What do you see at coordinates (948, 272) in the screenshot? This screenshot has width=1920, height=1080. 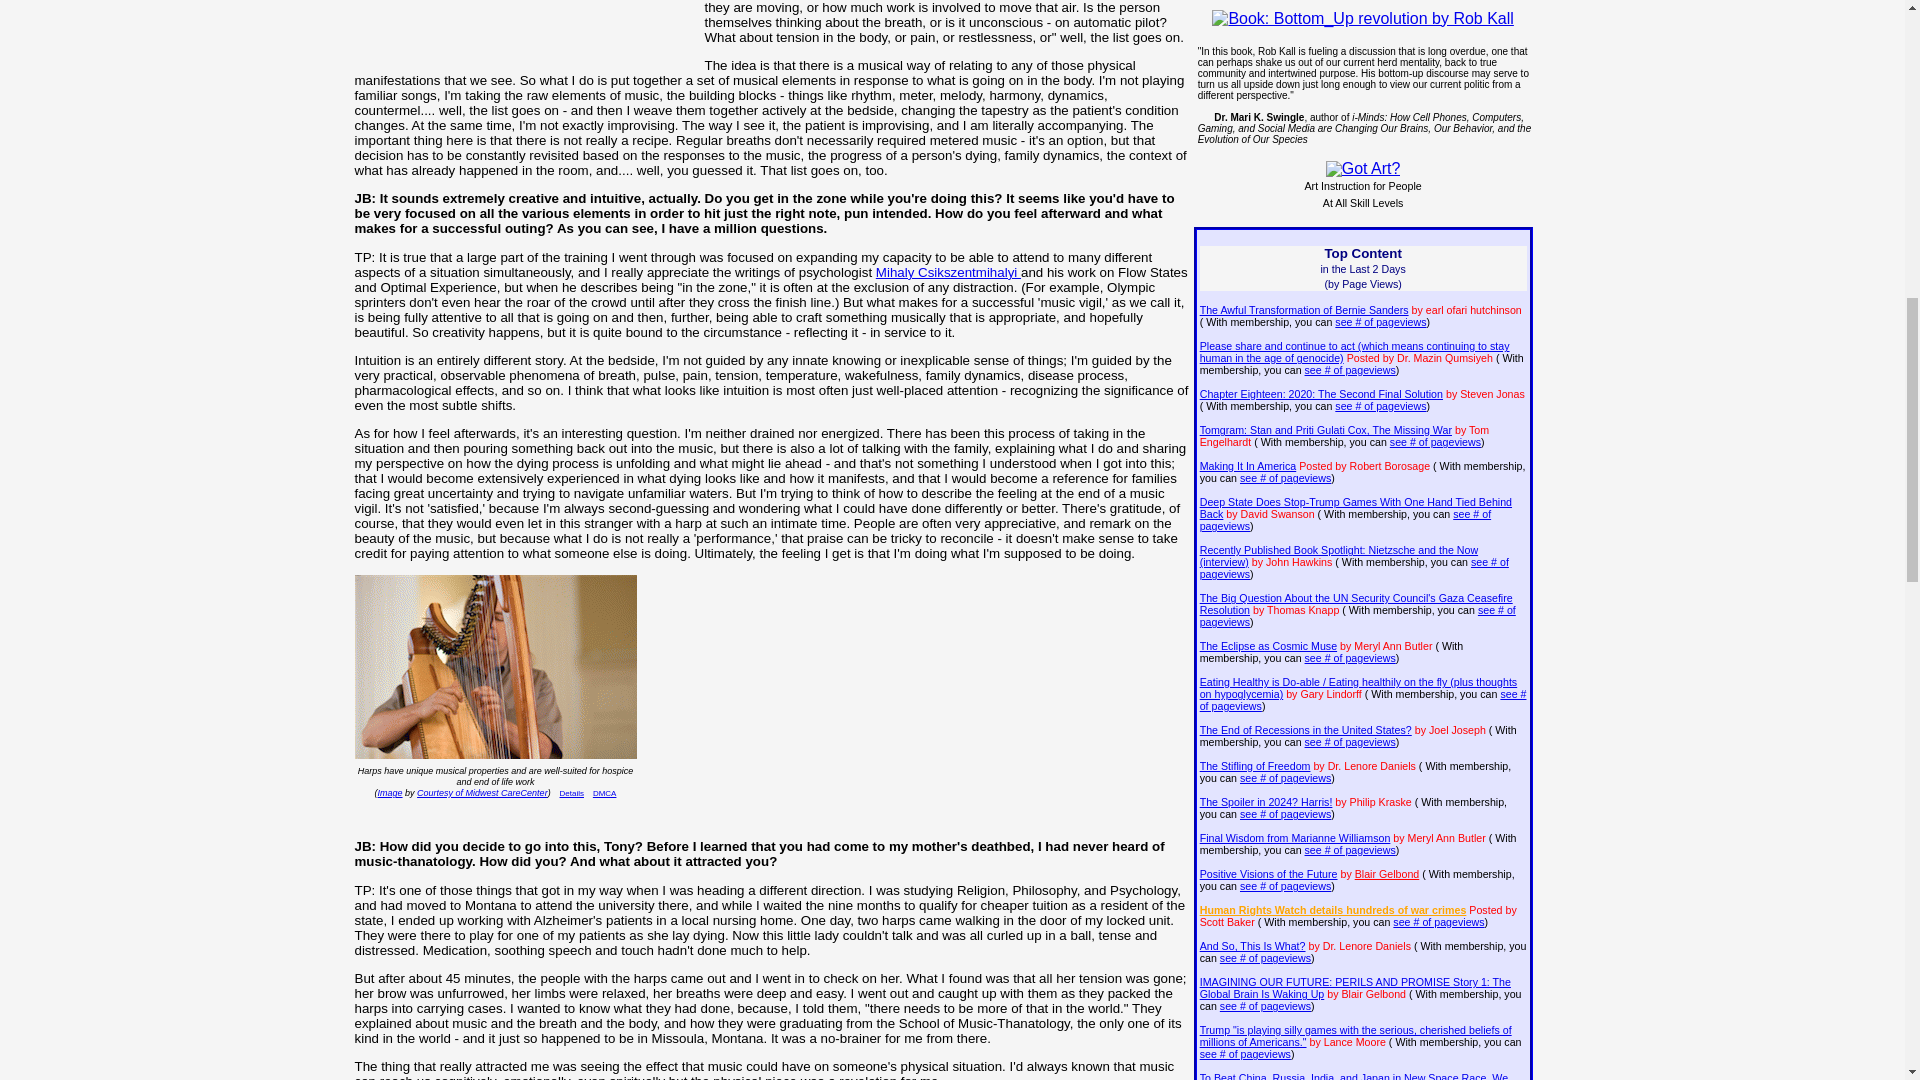 I see `Mihaly Csikszentmihalyi` at bounding box center [948, 272].